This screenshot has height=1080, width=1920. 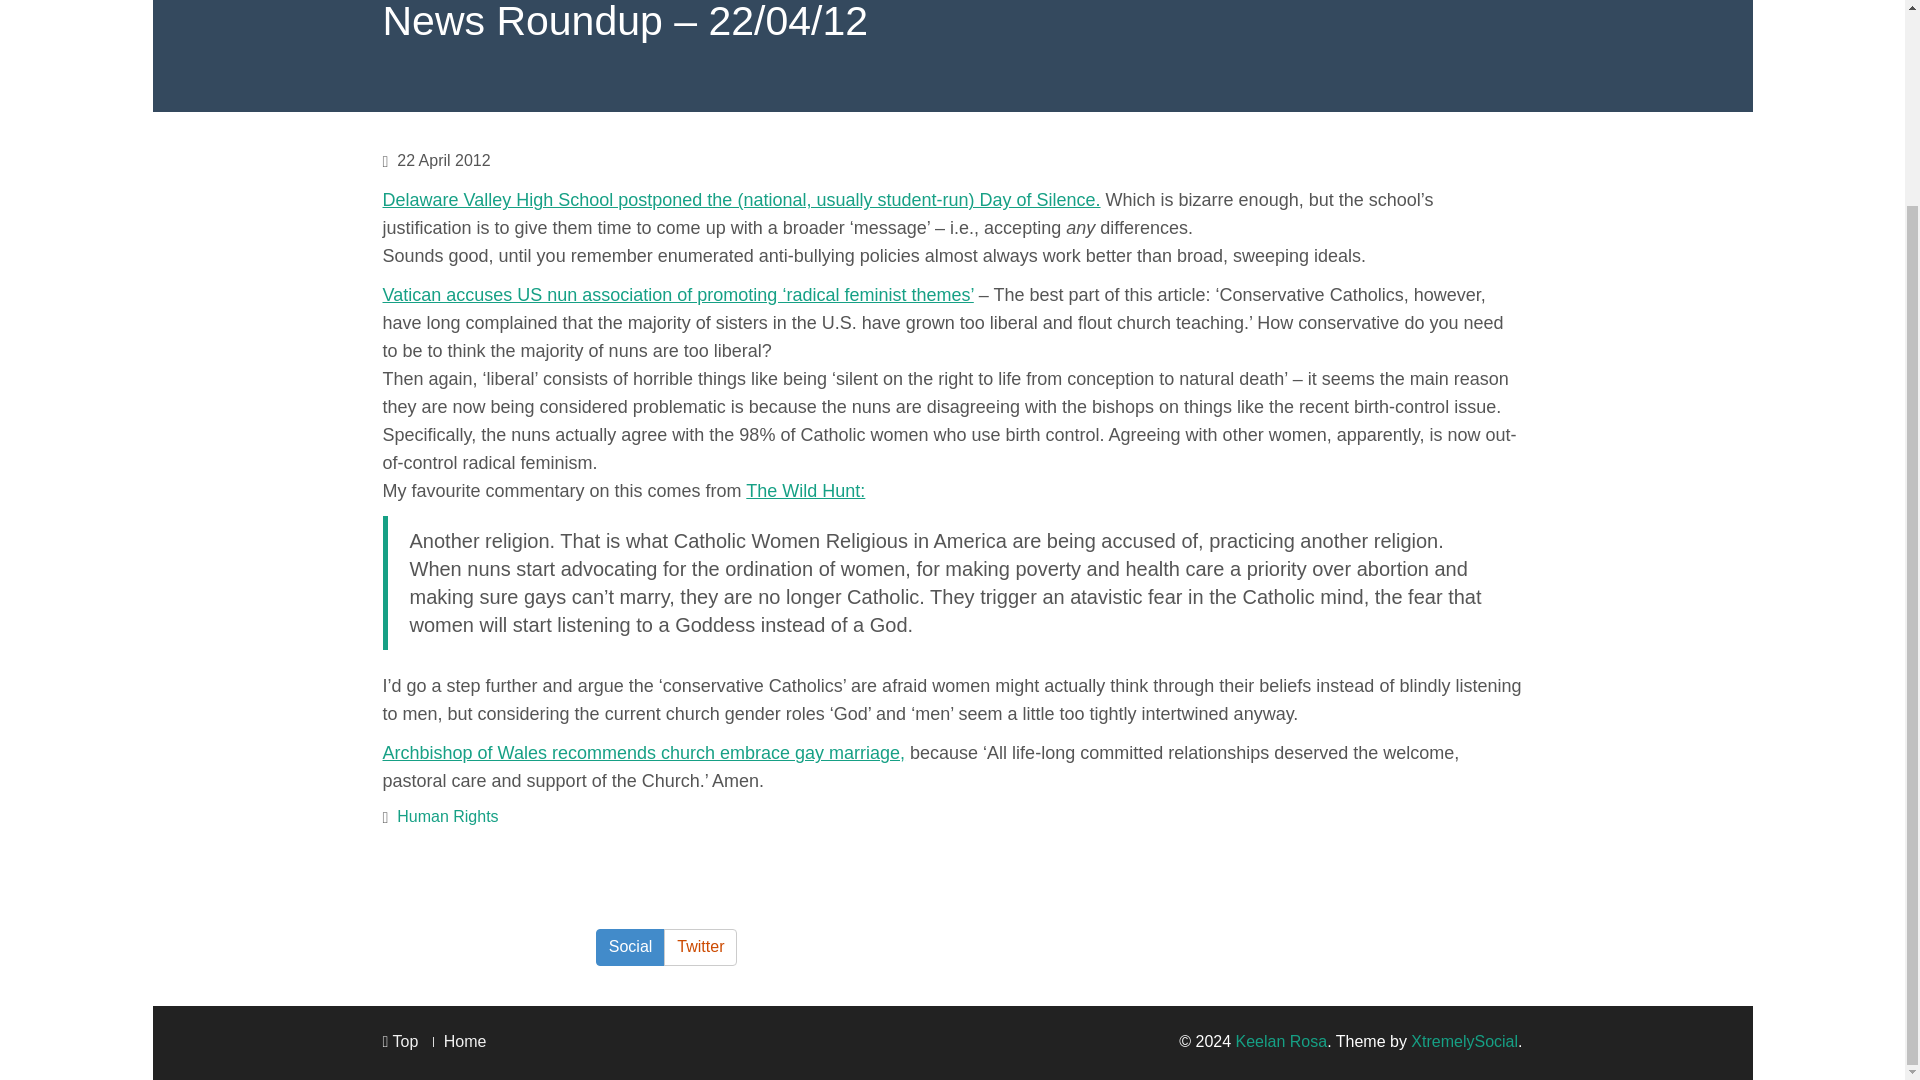 What do you see at coordinates (700, 946) in the screenshot?
I see `Twitter` at bounding box center [700, 946].